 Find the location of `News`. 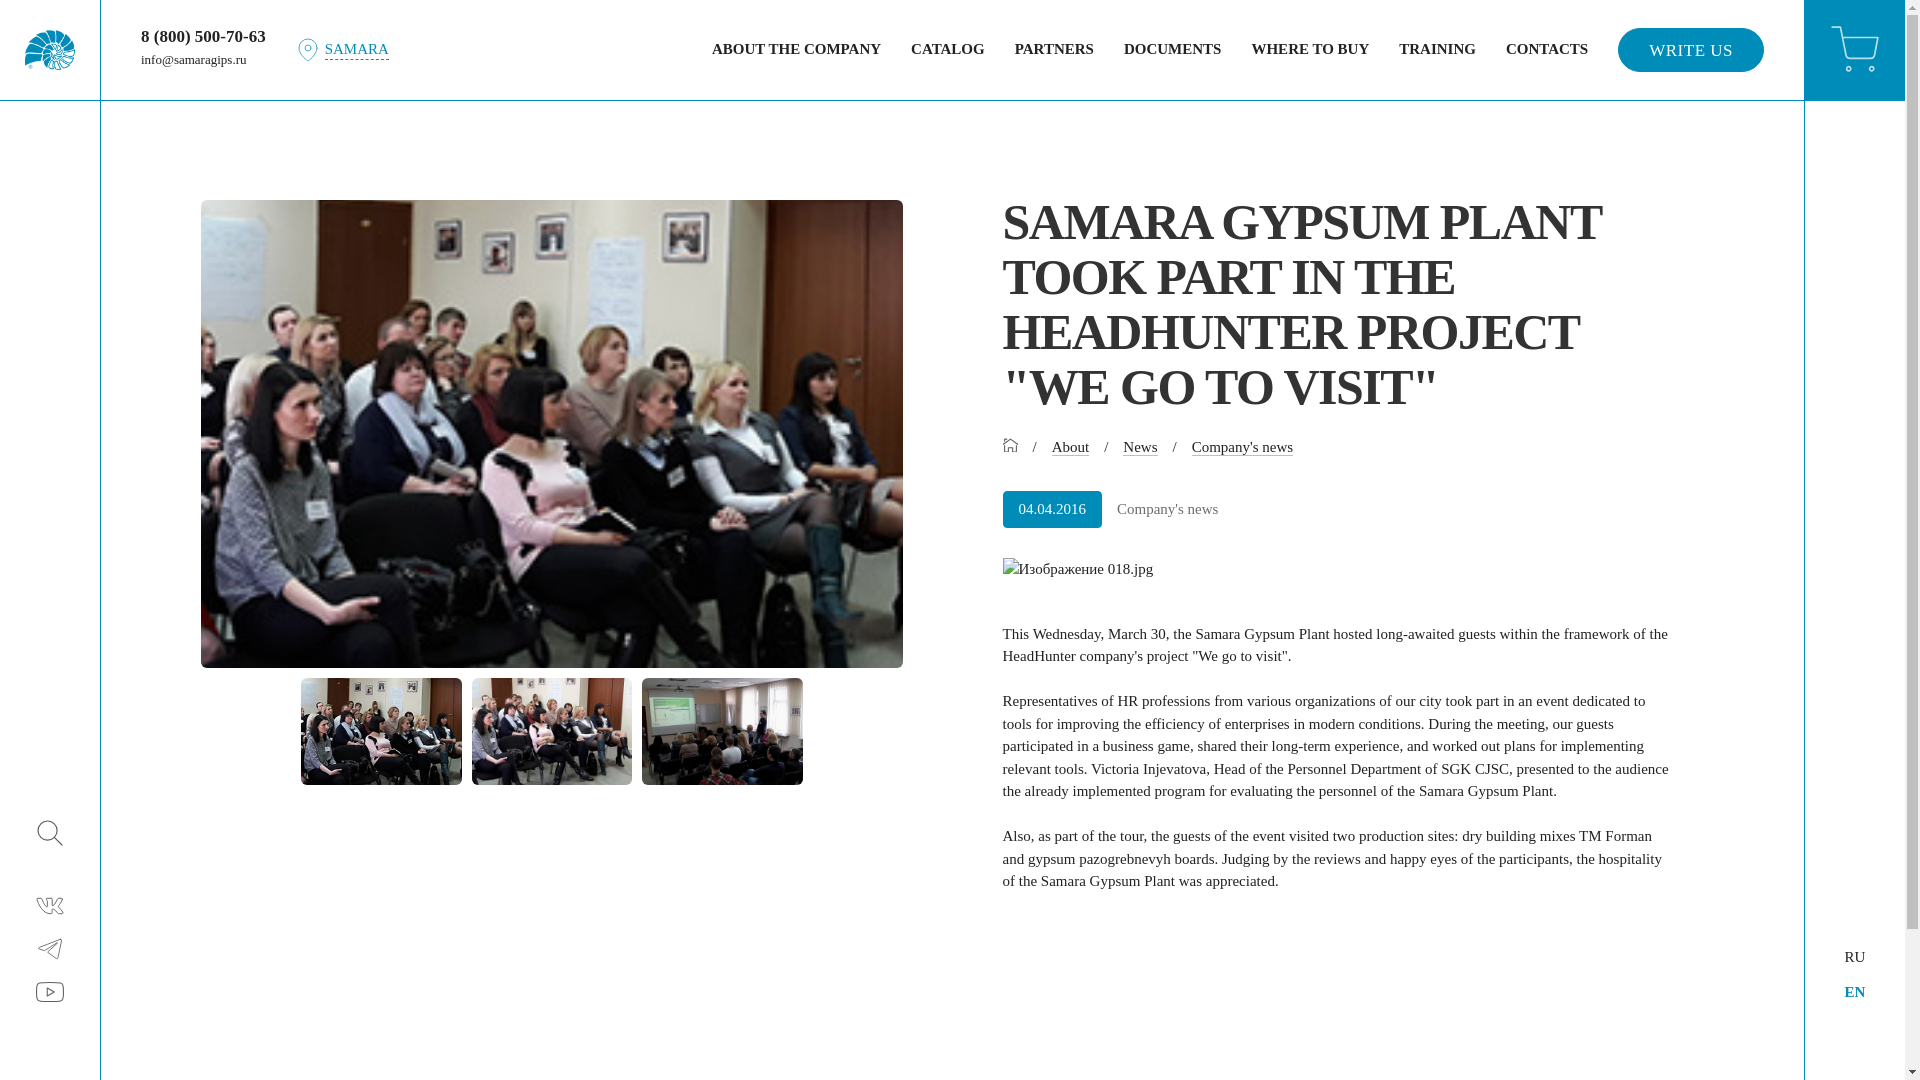

News is located at coordinates (1140, 446).